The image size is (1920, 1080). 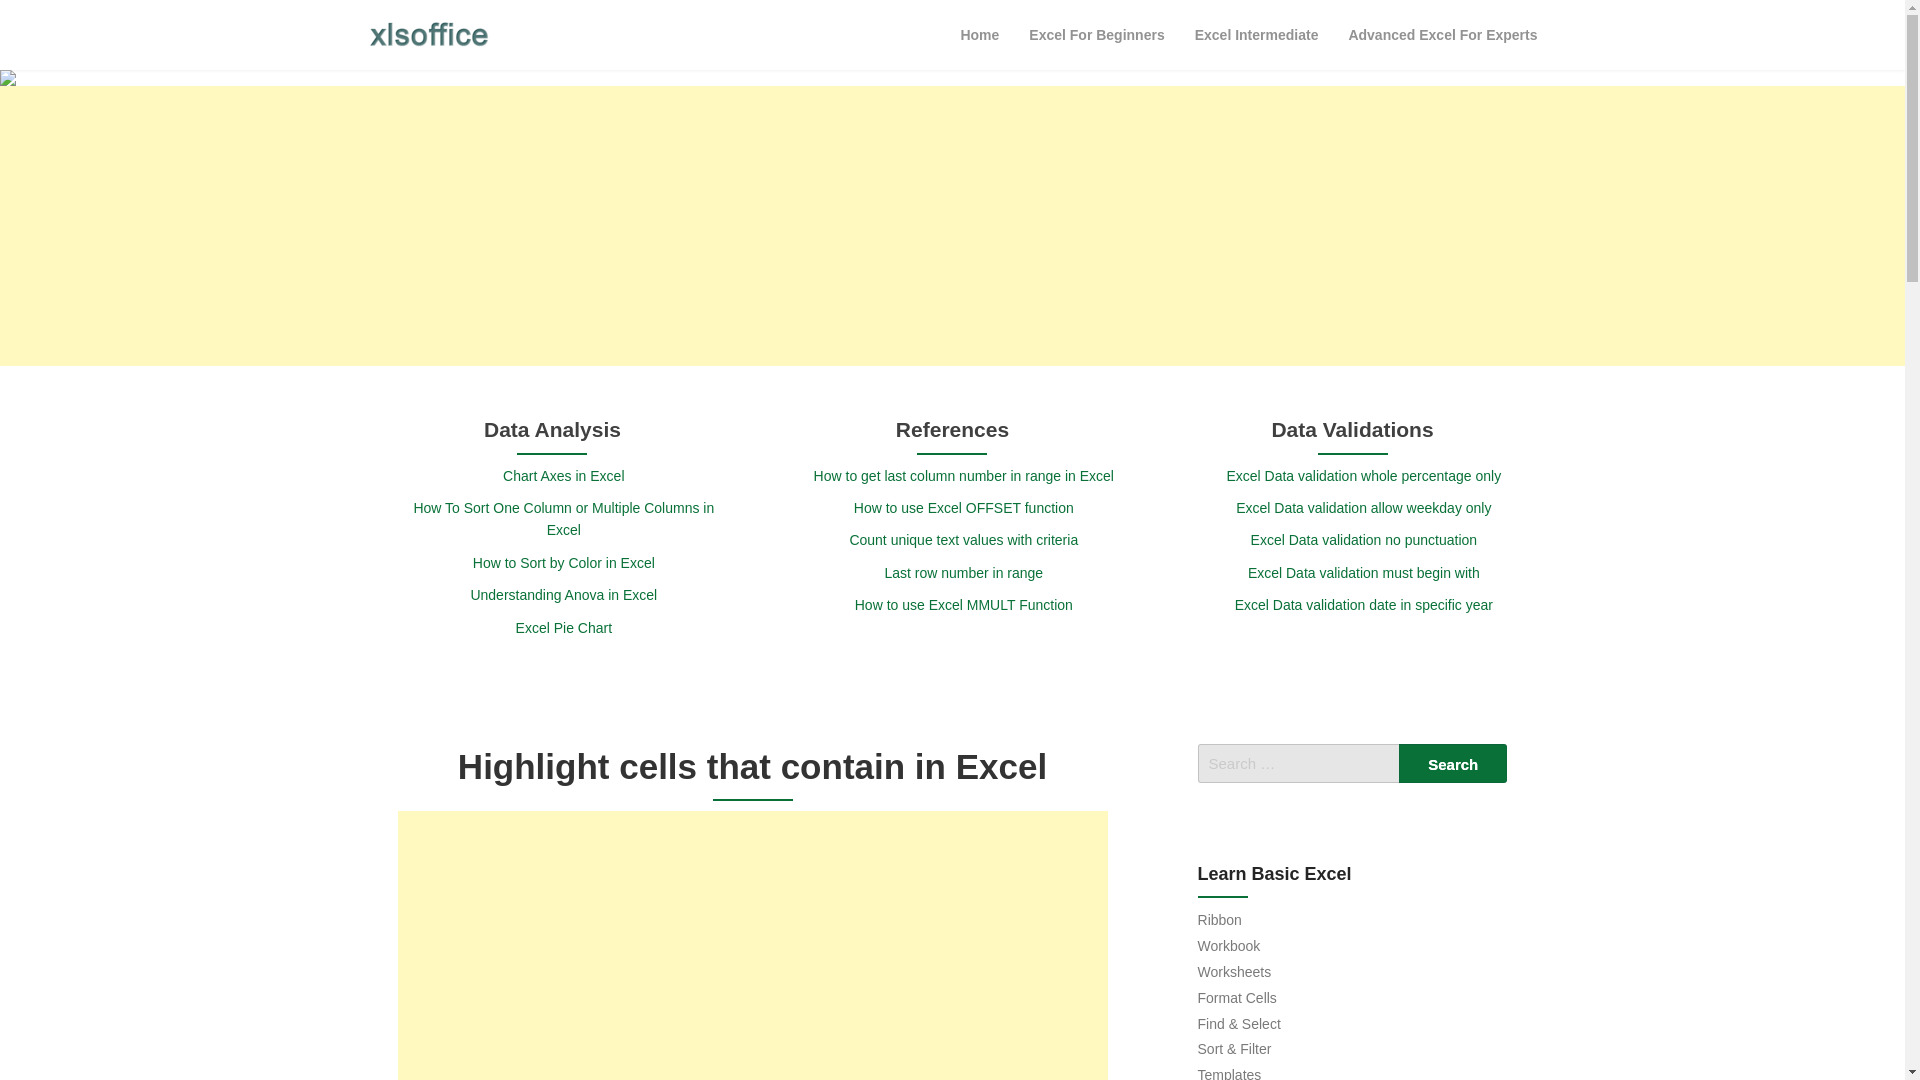 I want to click on Advanced Excel For Experts, so click(x=1442, y=34).